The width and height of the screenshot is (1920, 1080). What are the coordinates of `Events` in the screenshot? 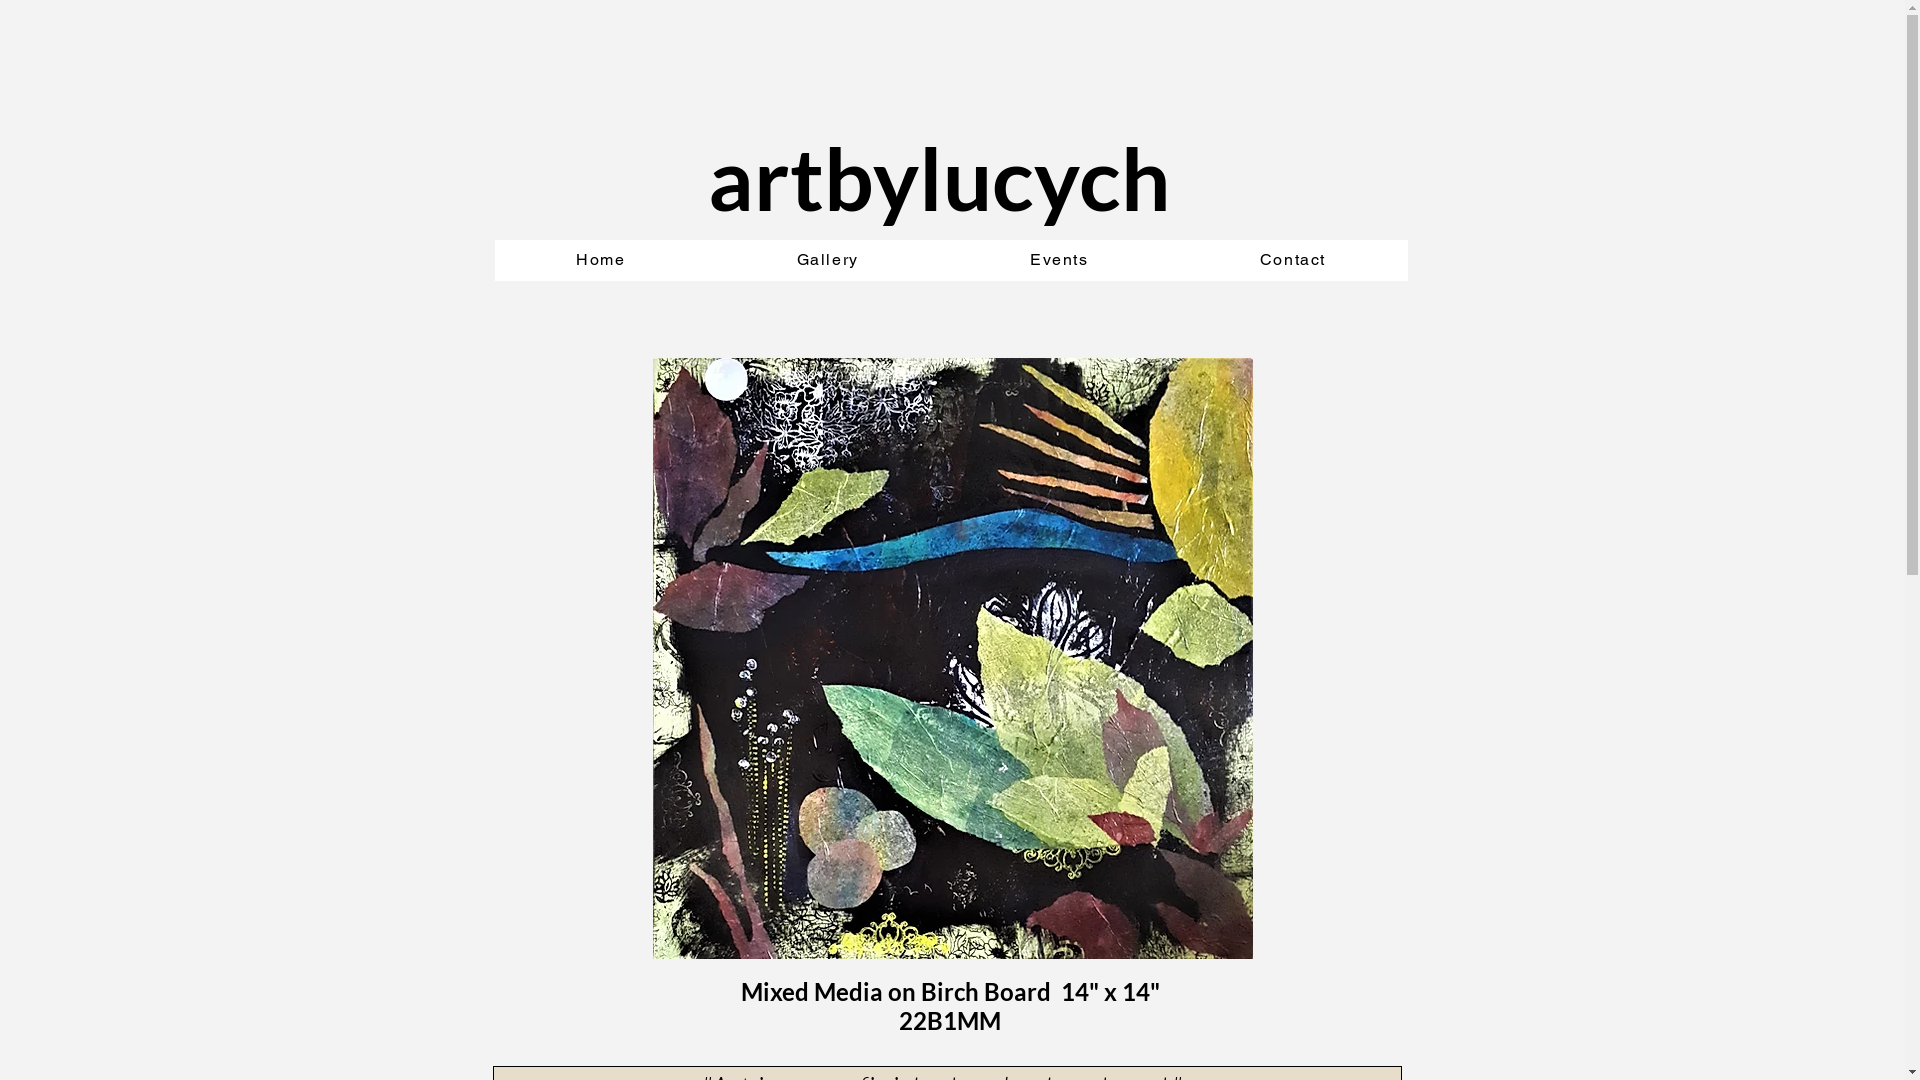 It's located at (1059, 260).